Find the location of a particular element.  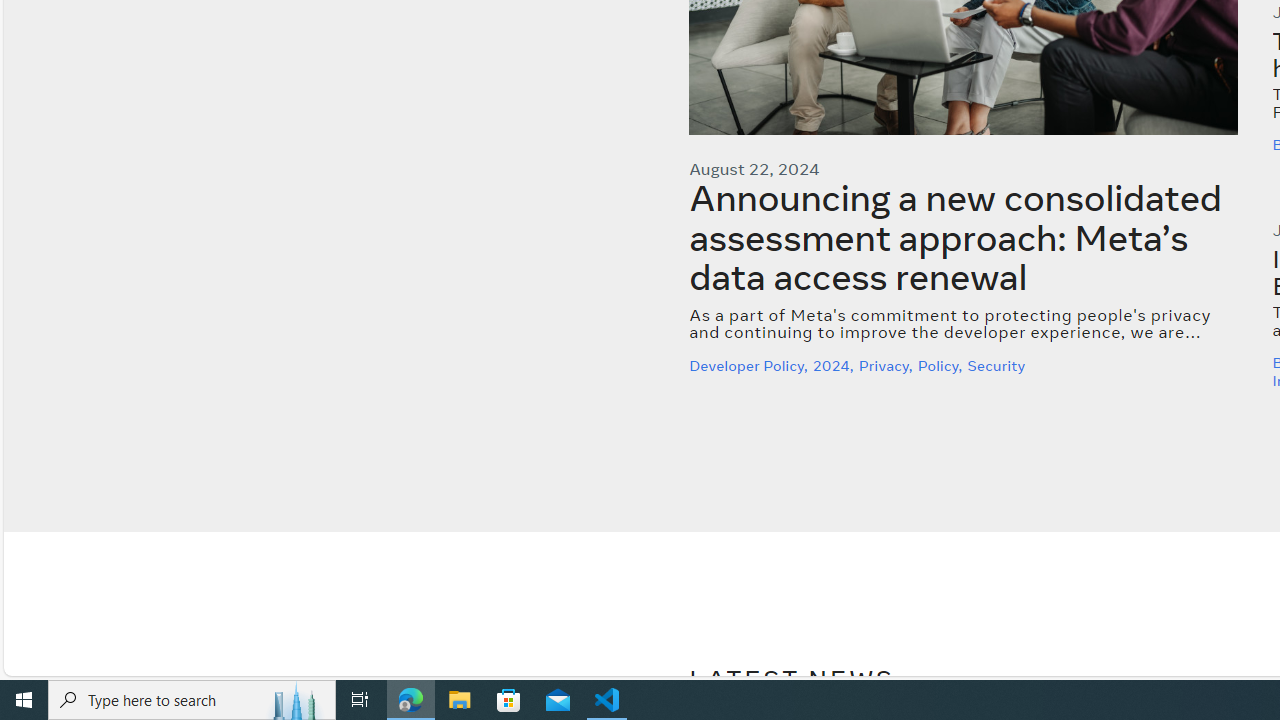

2024, is located at coordinates (835, 365).